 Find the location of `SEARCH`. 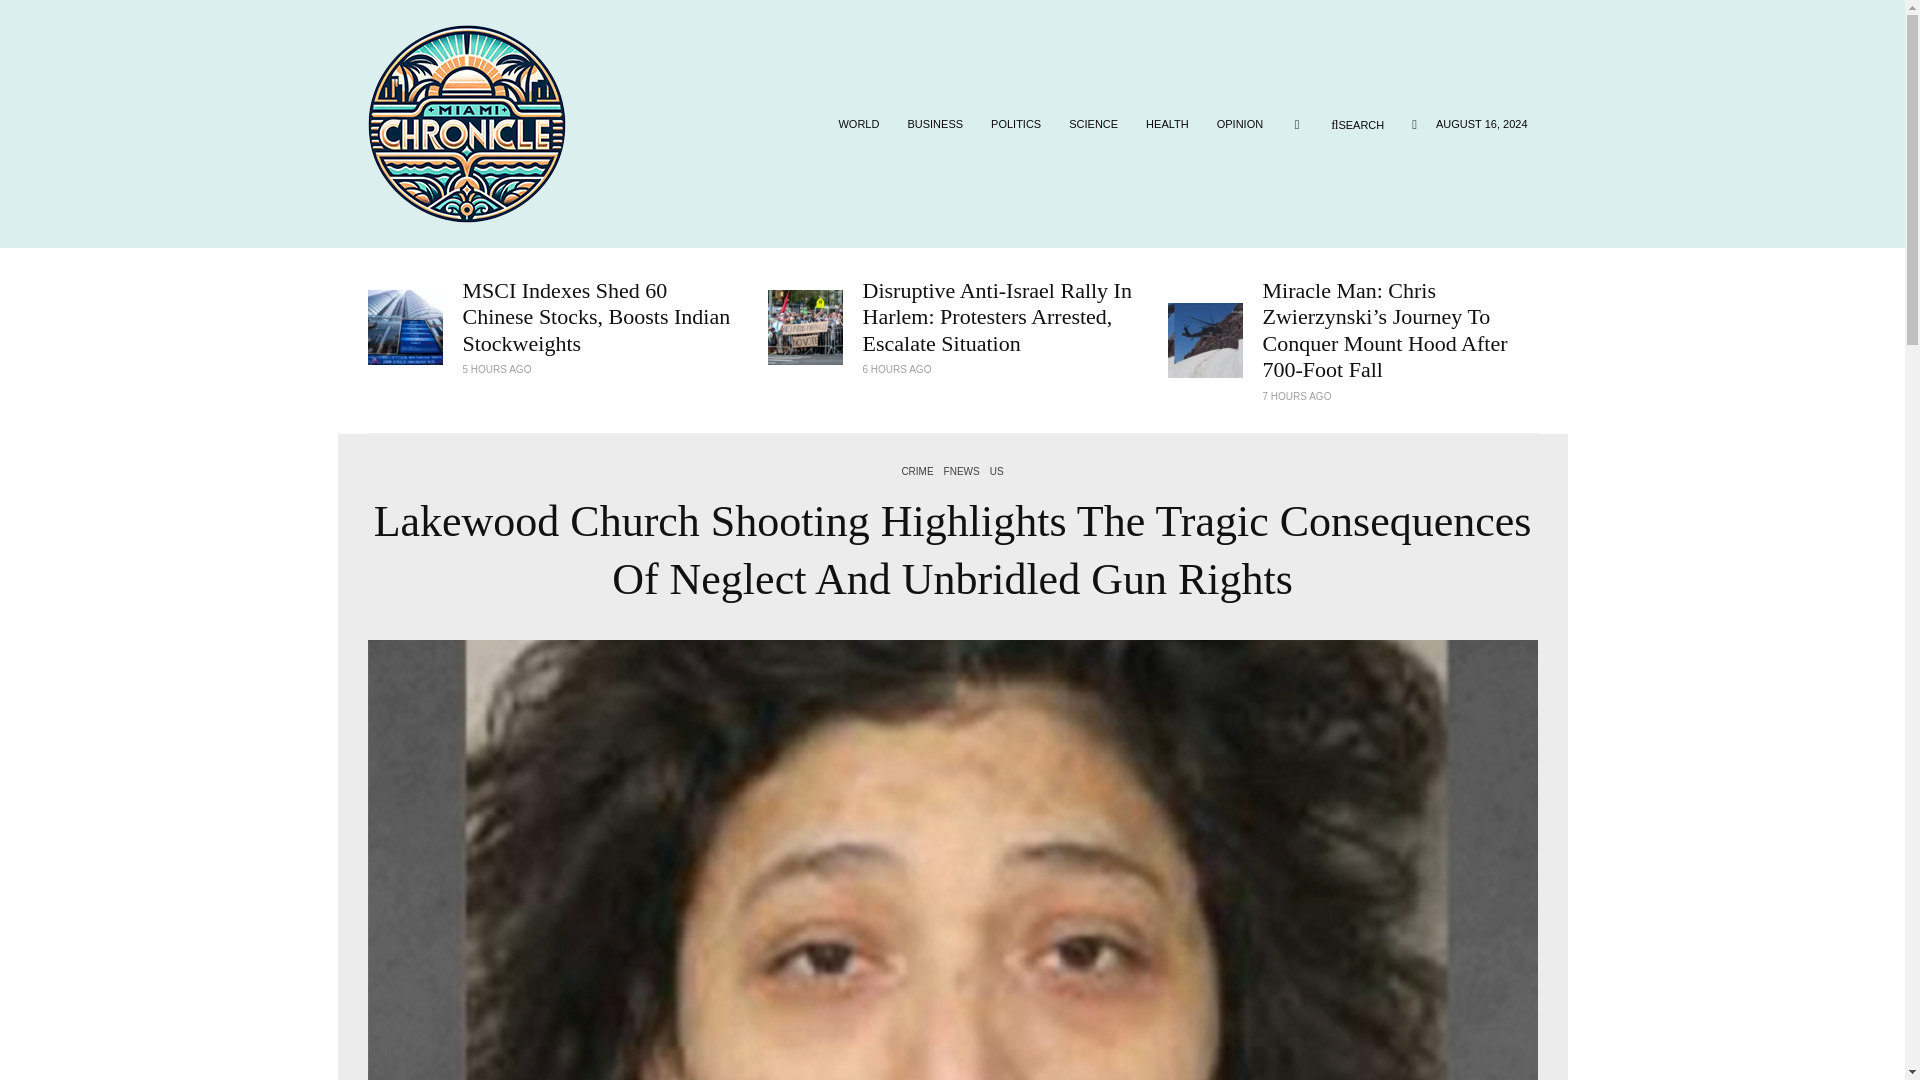

SEARCH is located at coordinates (1357, 124).